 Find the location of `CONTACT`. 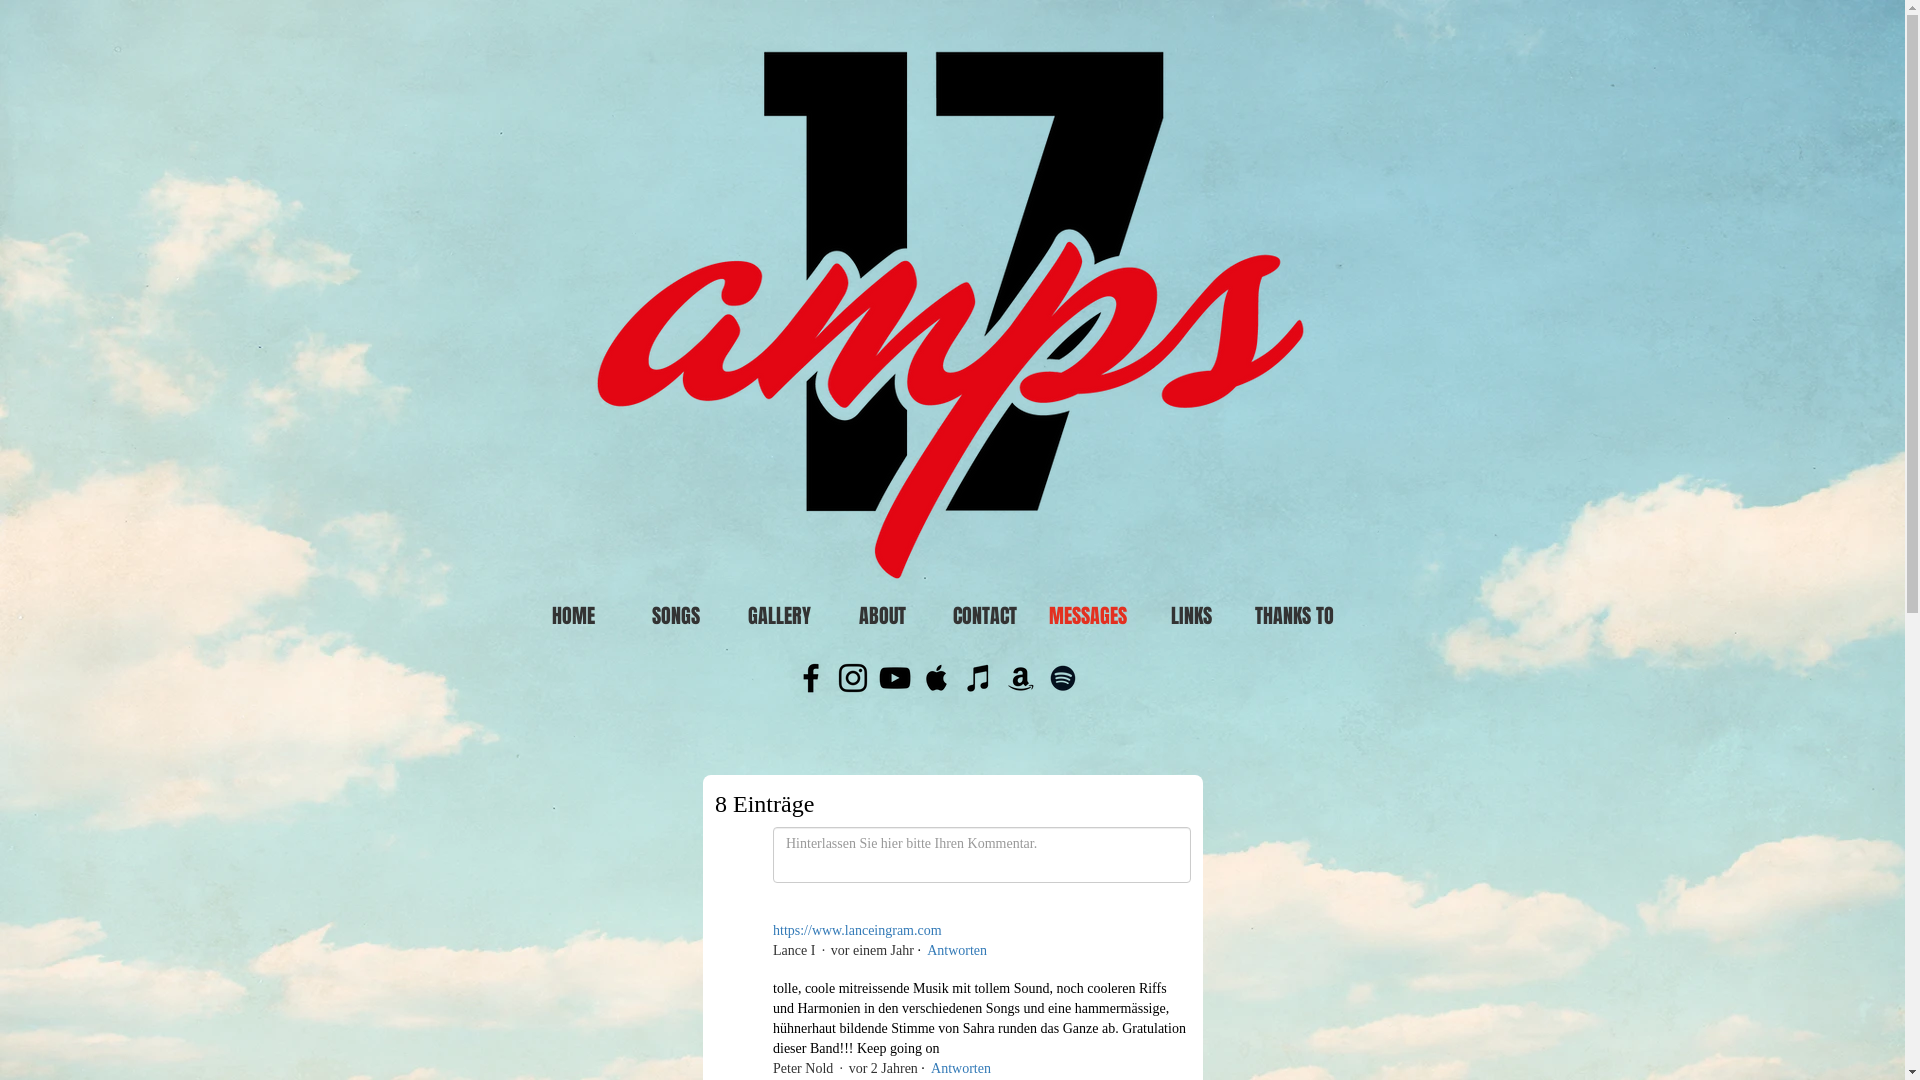

CONTACT is located at coordinates (986, 616).